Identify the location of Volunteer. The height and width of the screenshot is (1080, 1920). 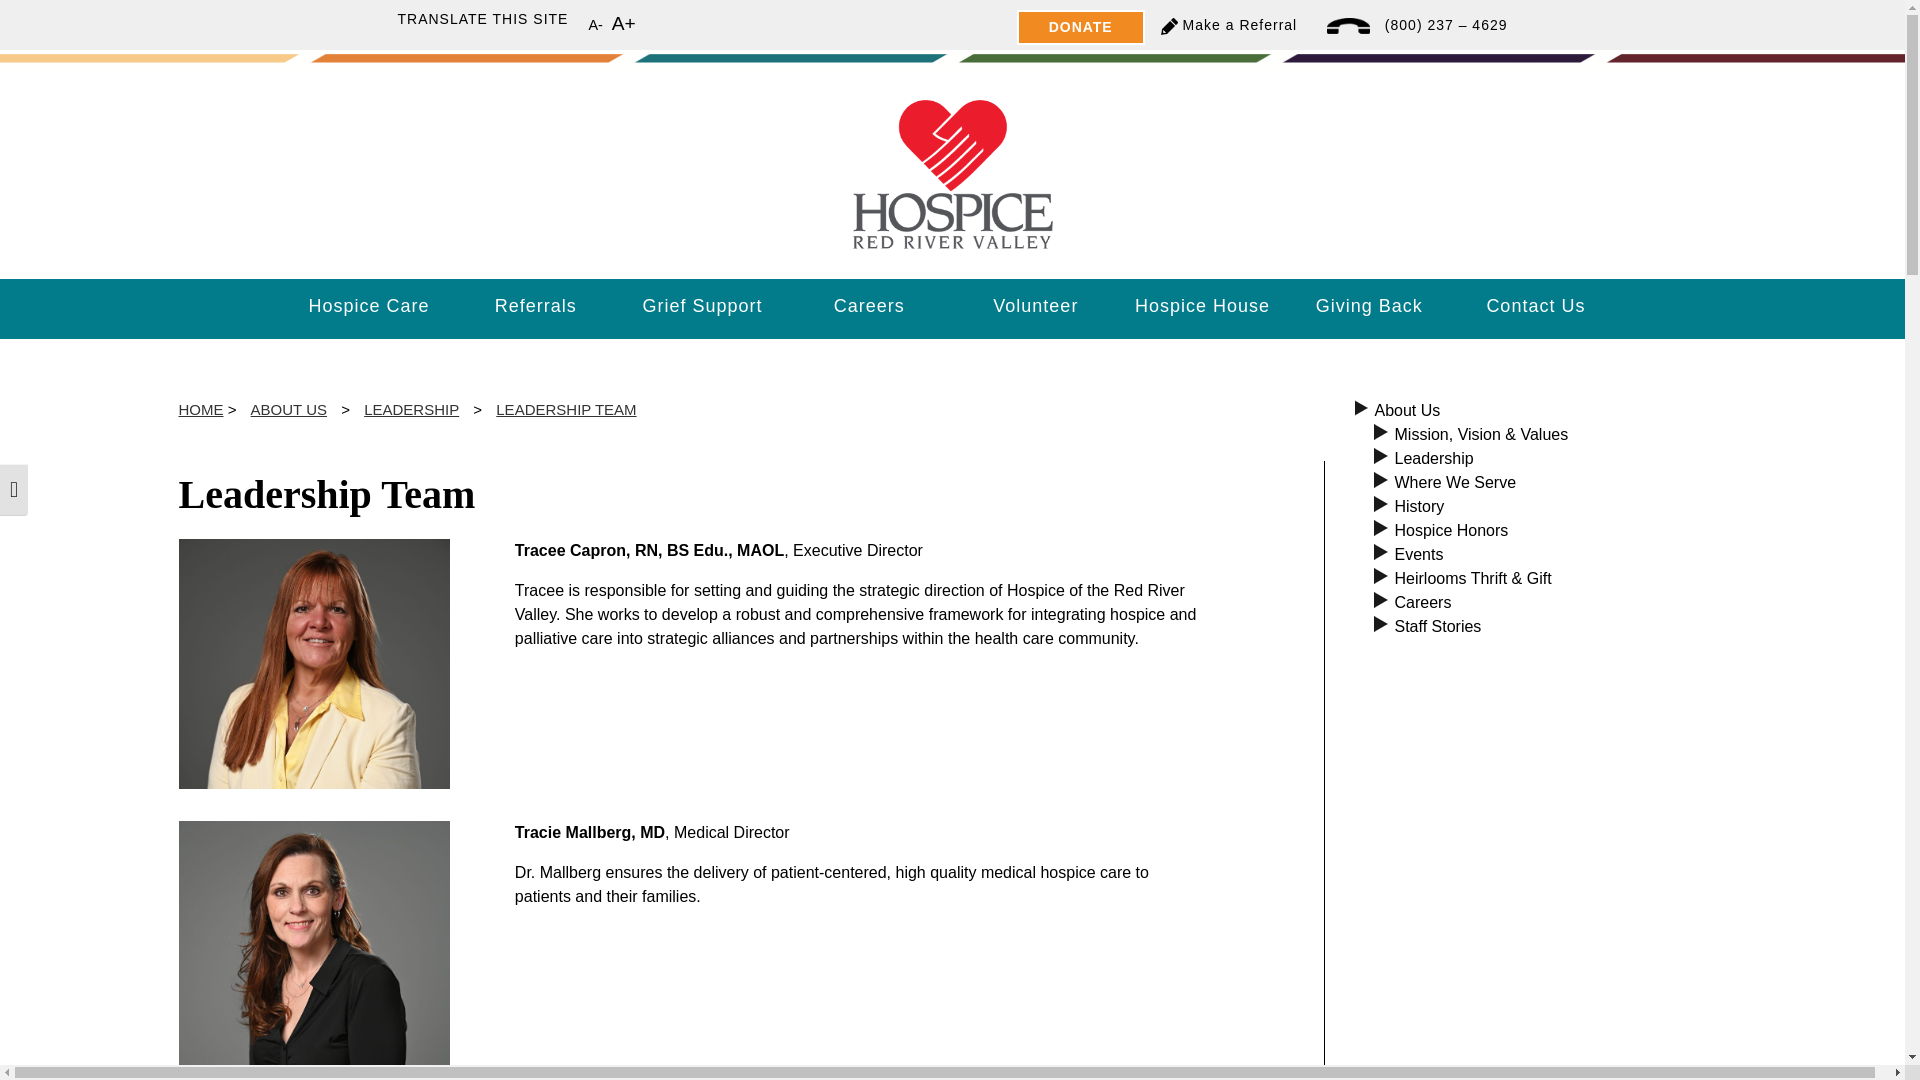
(1036, 306).